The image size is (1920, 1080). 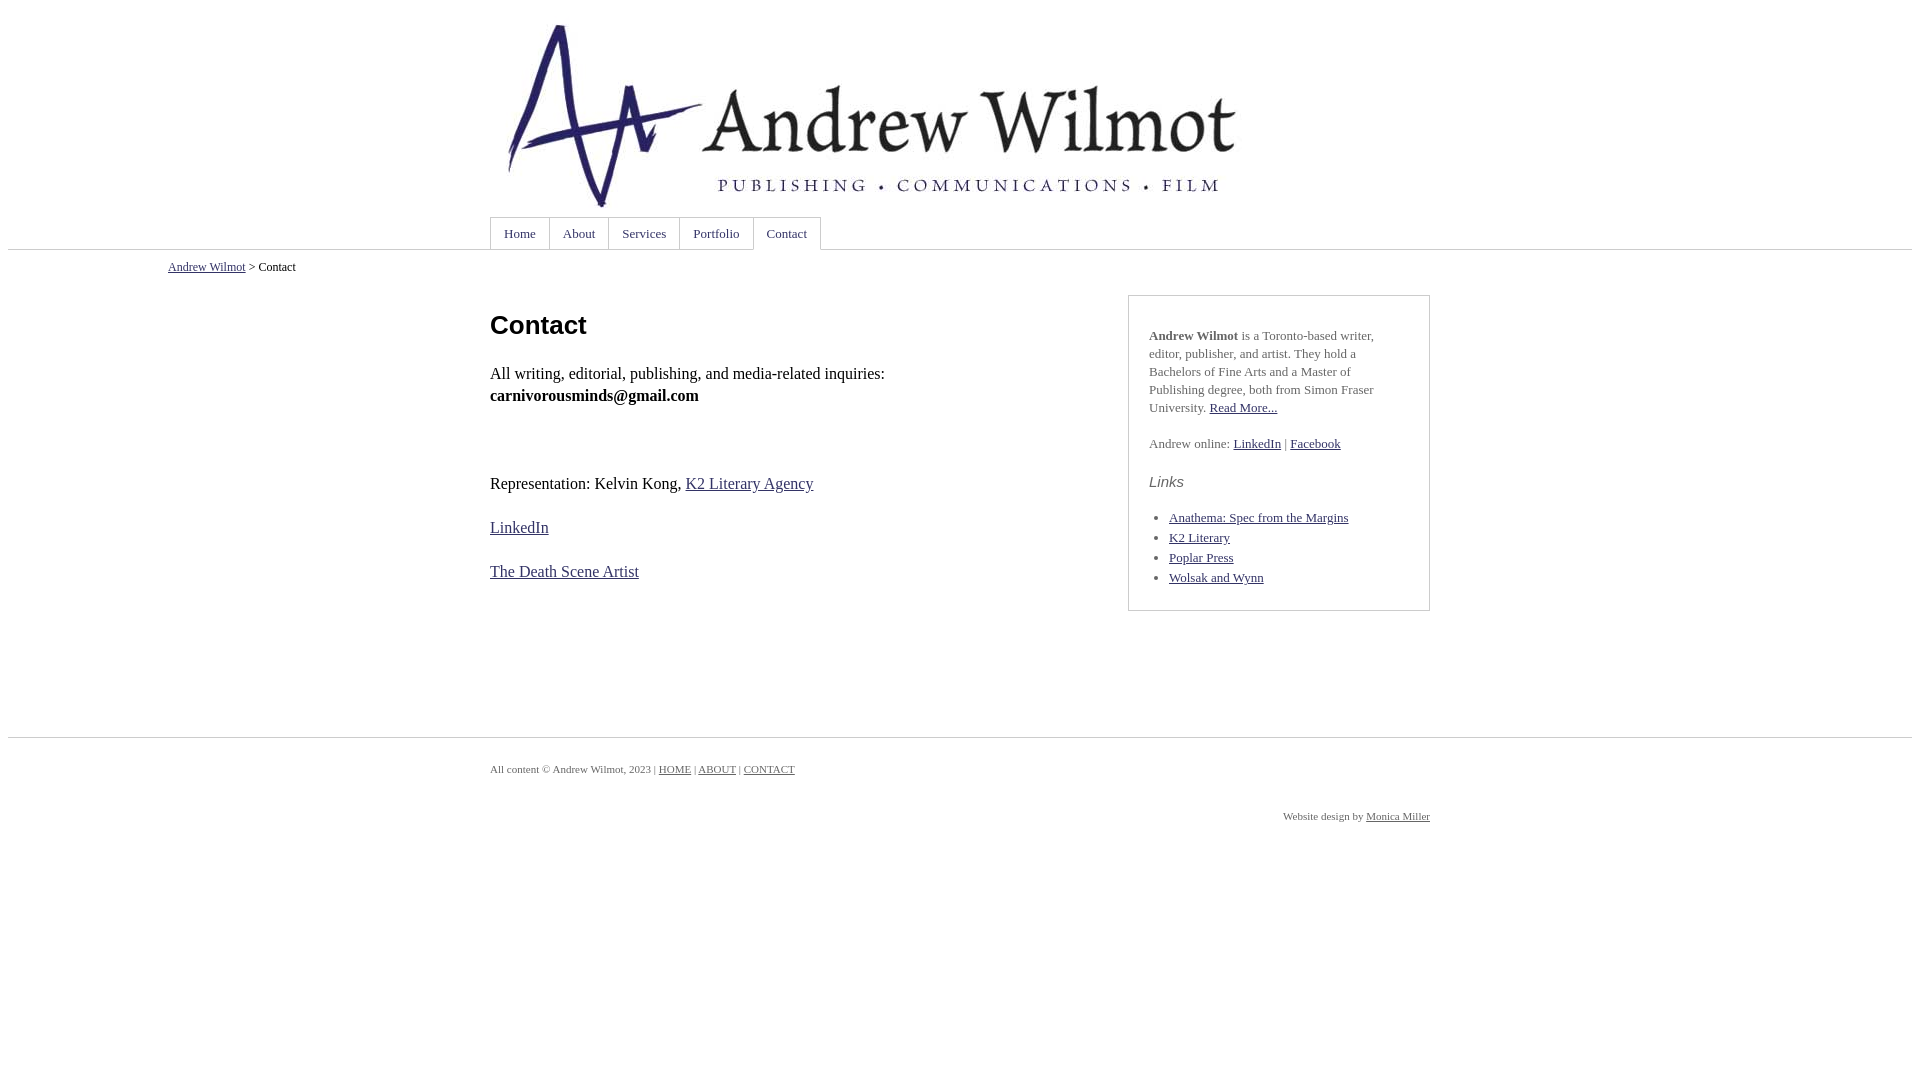 What do you see at coordinates (519, 528) in the screenshot?
I see `LinkedIn` at bounding box center [519, 528].